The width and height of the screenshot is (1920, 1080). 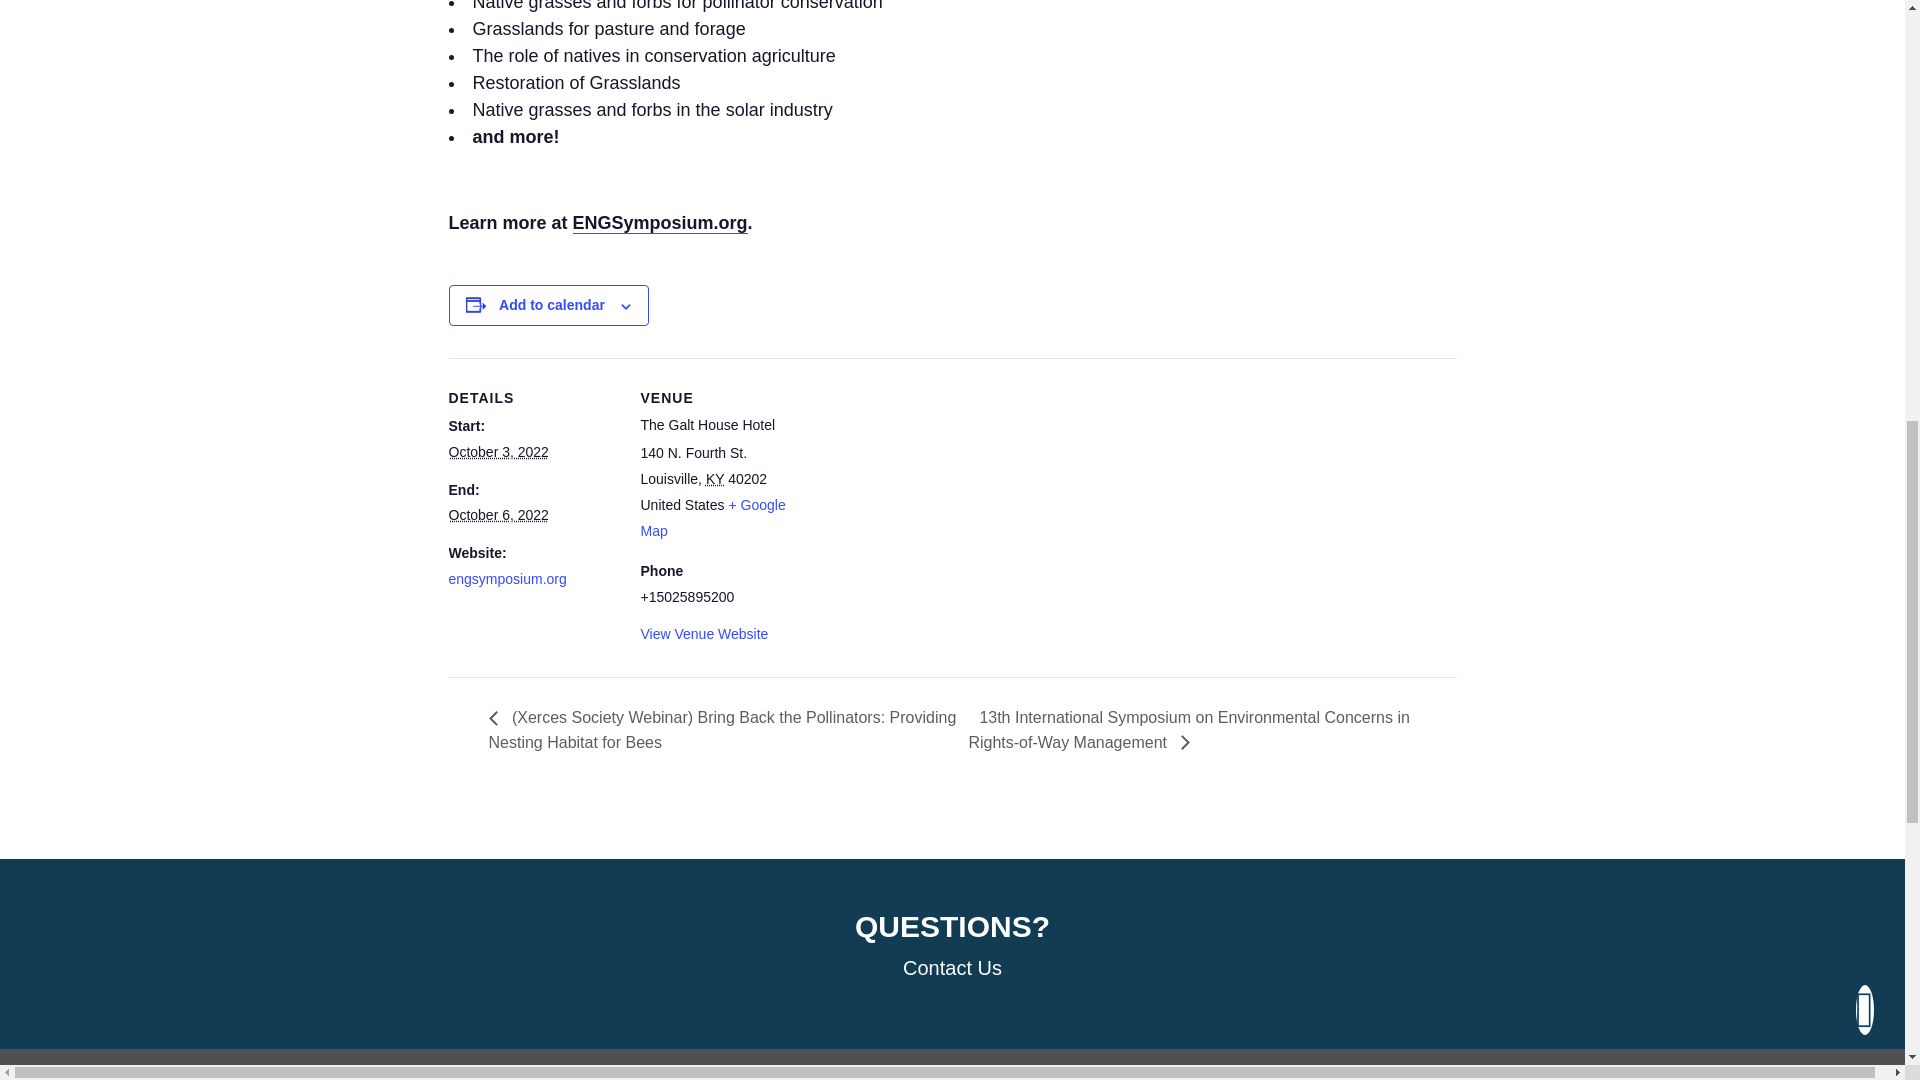 I want to click on 2022-10-03, so click(x=497, y=452).